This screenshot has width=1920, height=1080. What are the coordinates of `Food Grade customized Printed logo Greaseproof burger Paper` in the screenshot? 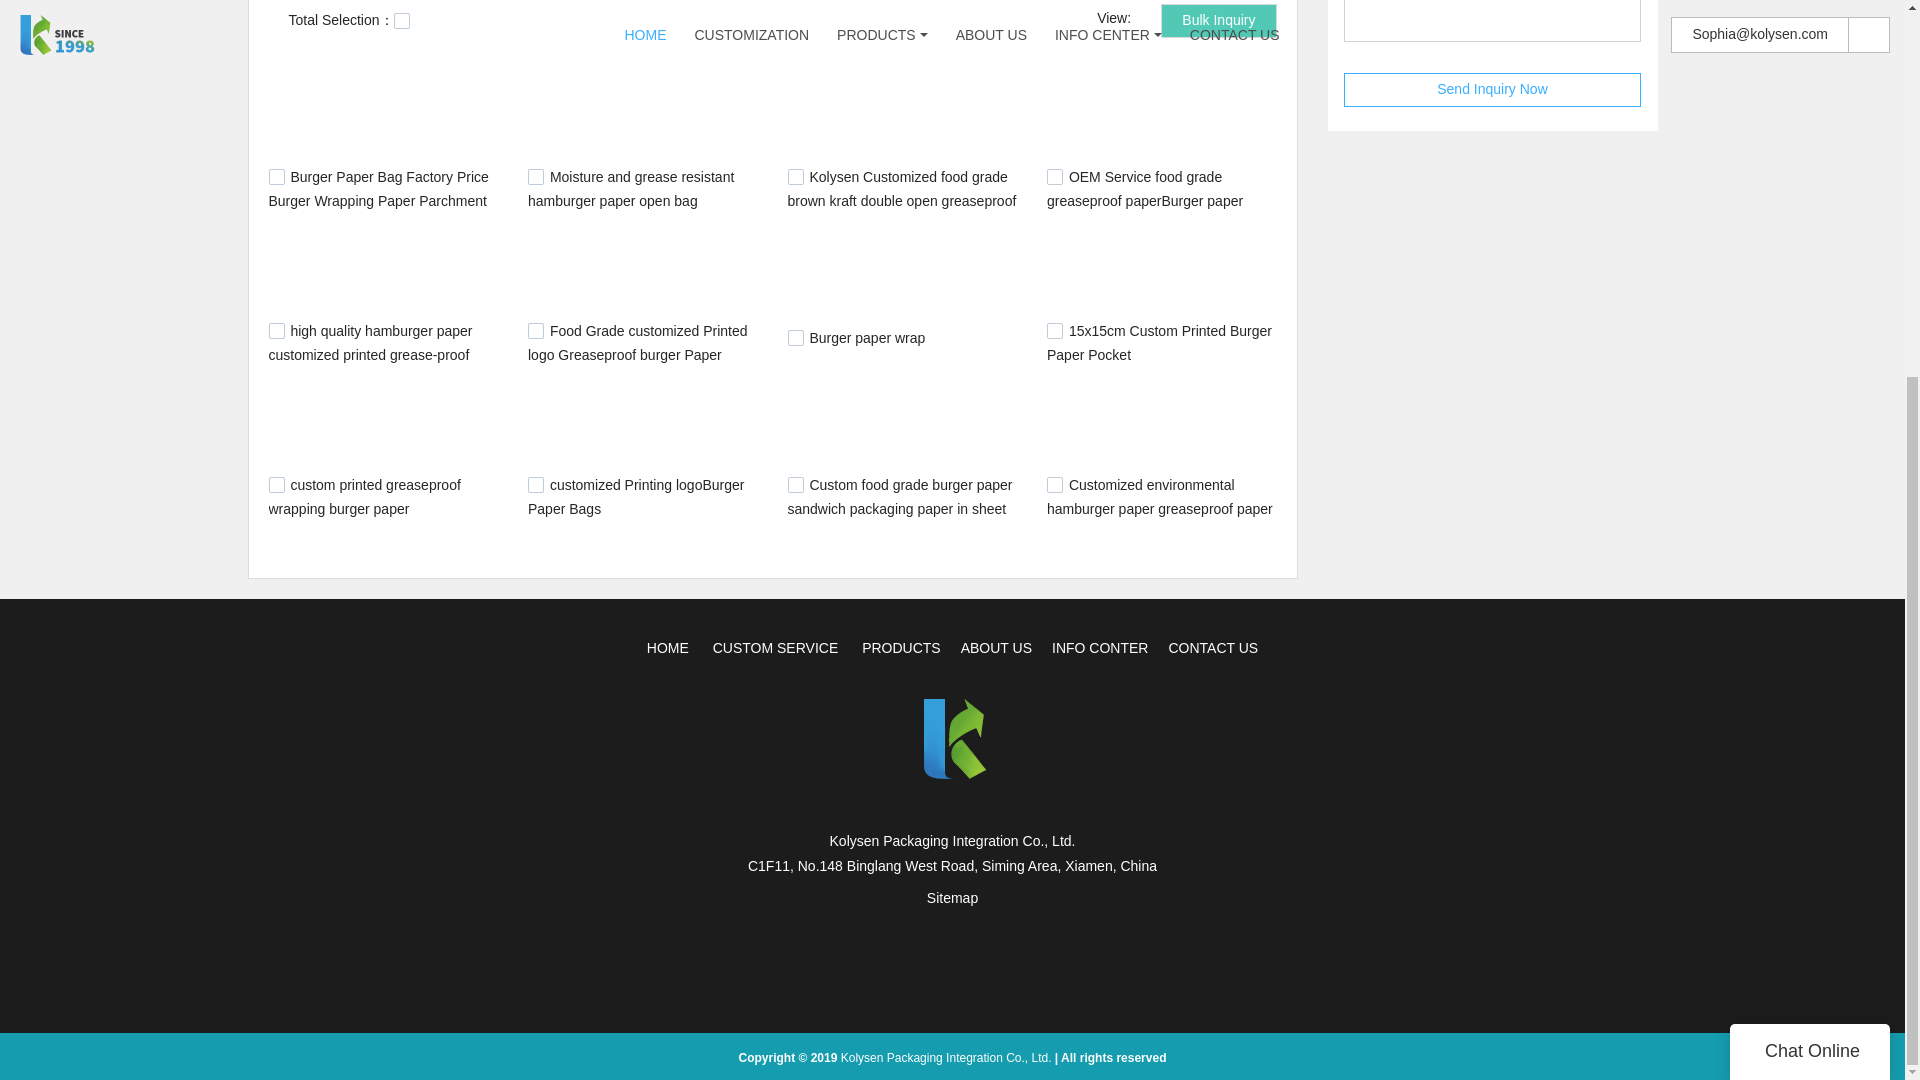 It's located at (638, 342).